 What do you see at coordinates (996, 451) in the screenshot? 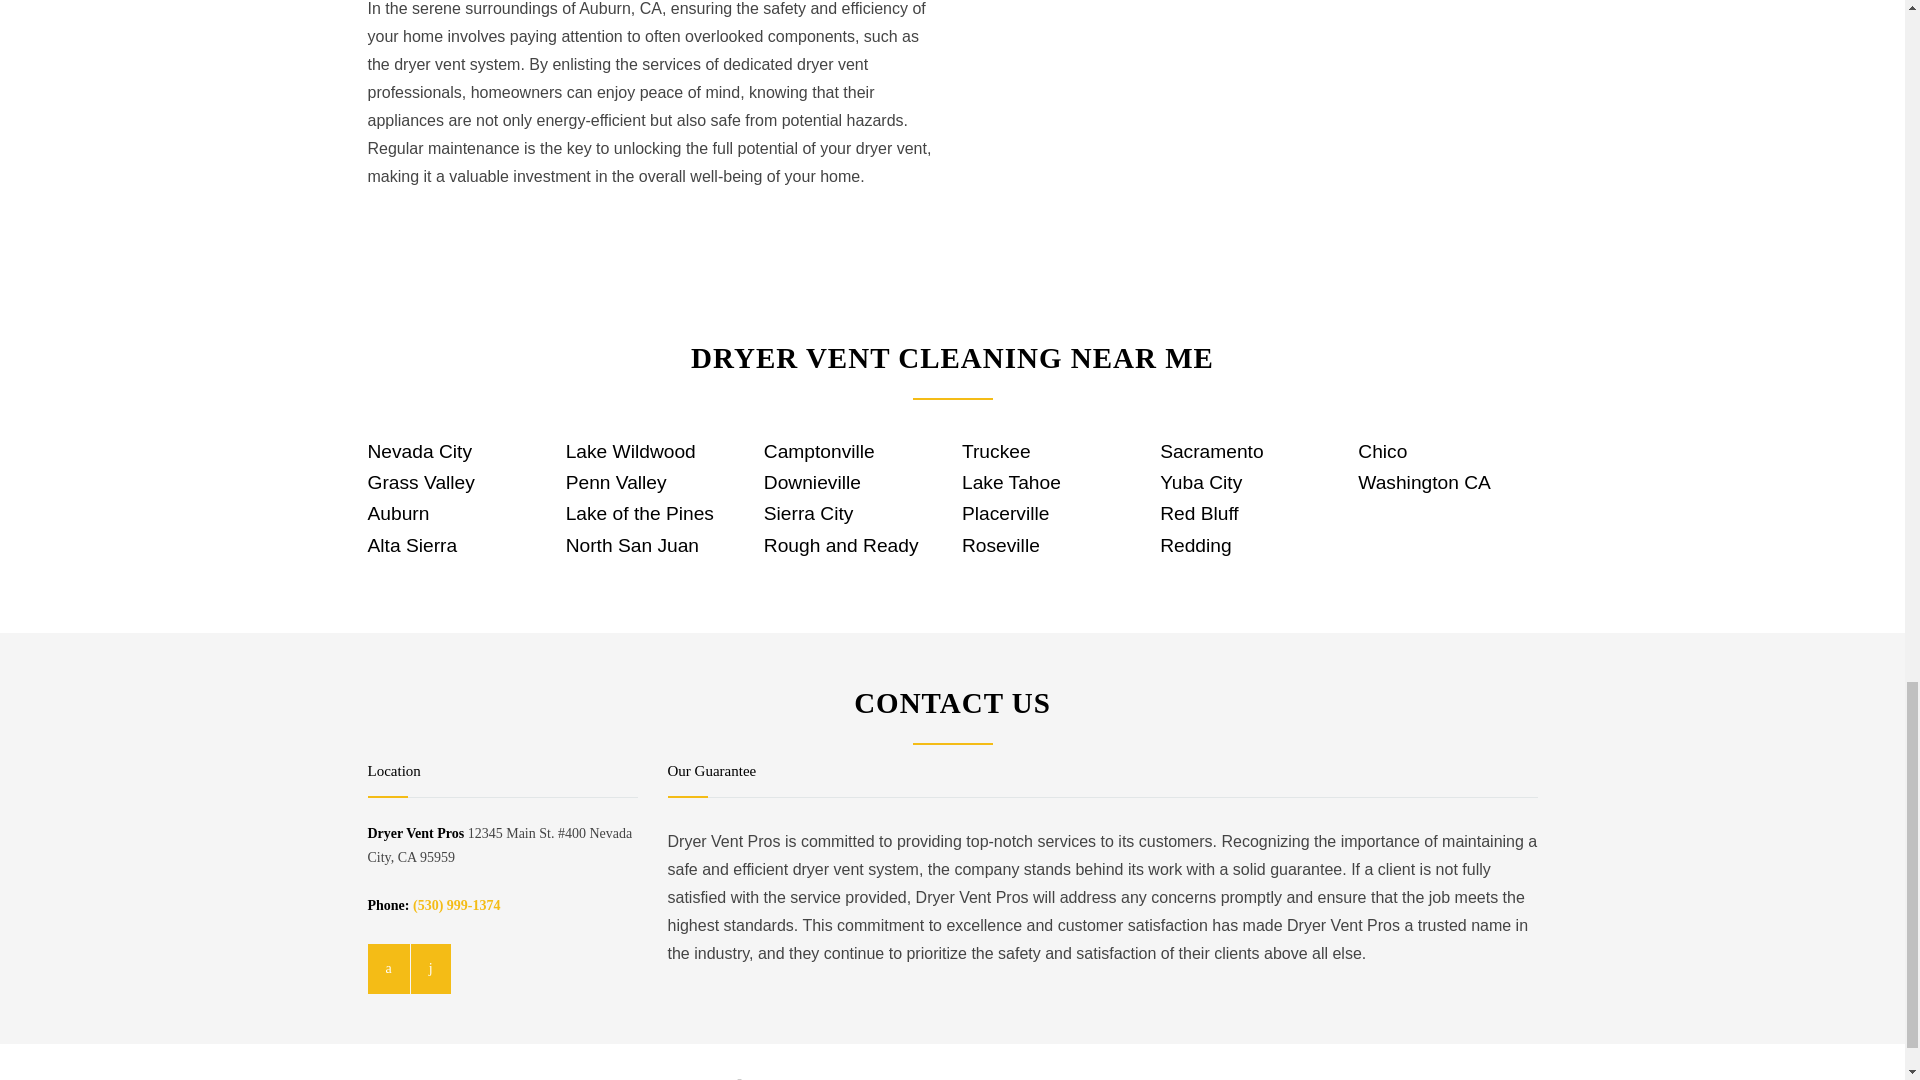
I see `Truckee` at bounding box center [996, 451].